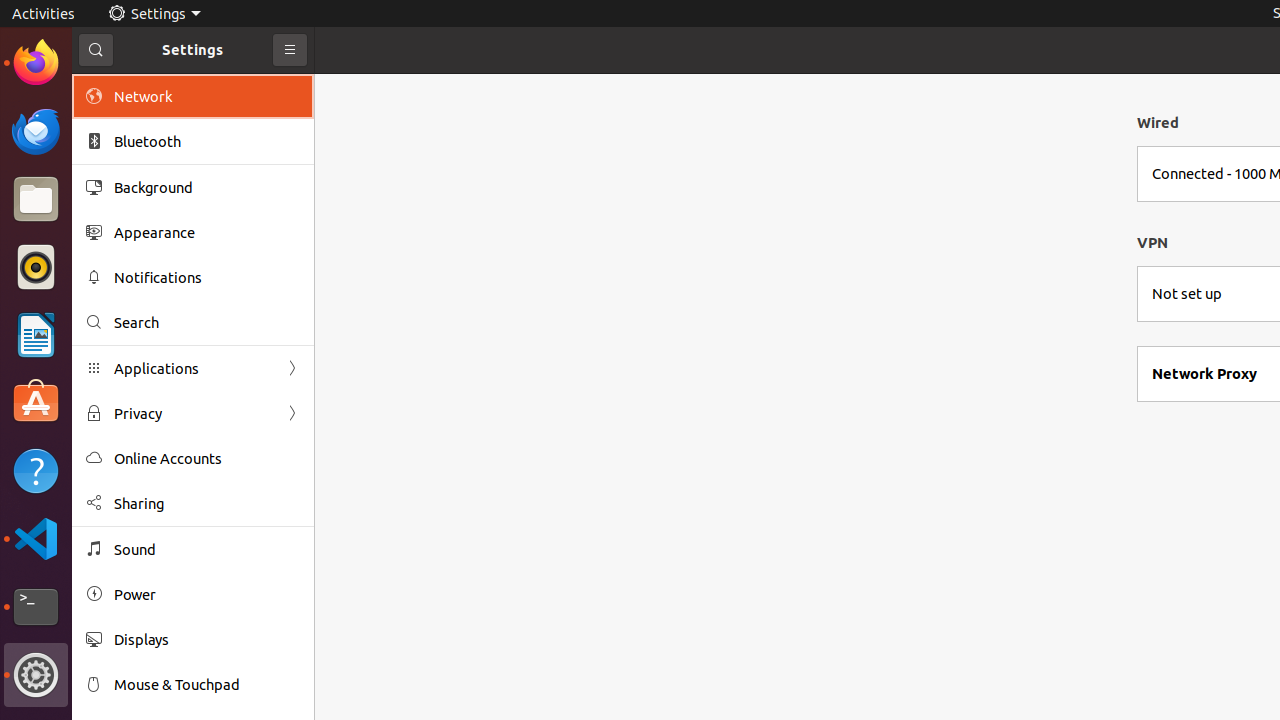 Image resolution: width=1280 pixels, height=720 pixels. I want to click on Applications, so click(193, 368).